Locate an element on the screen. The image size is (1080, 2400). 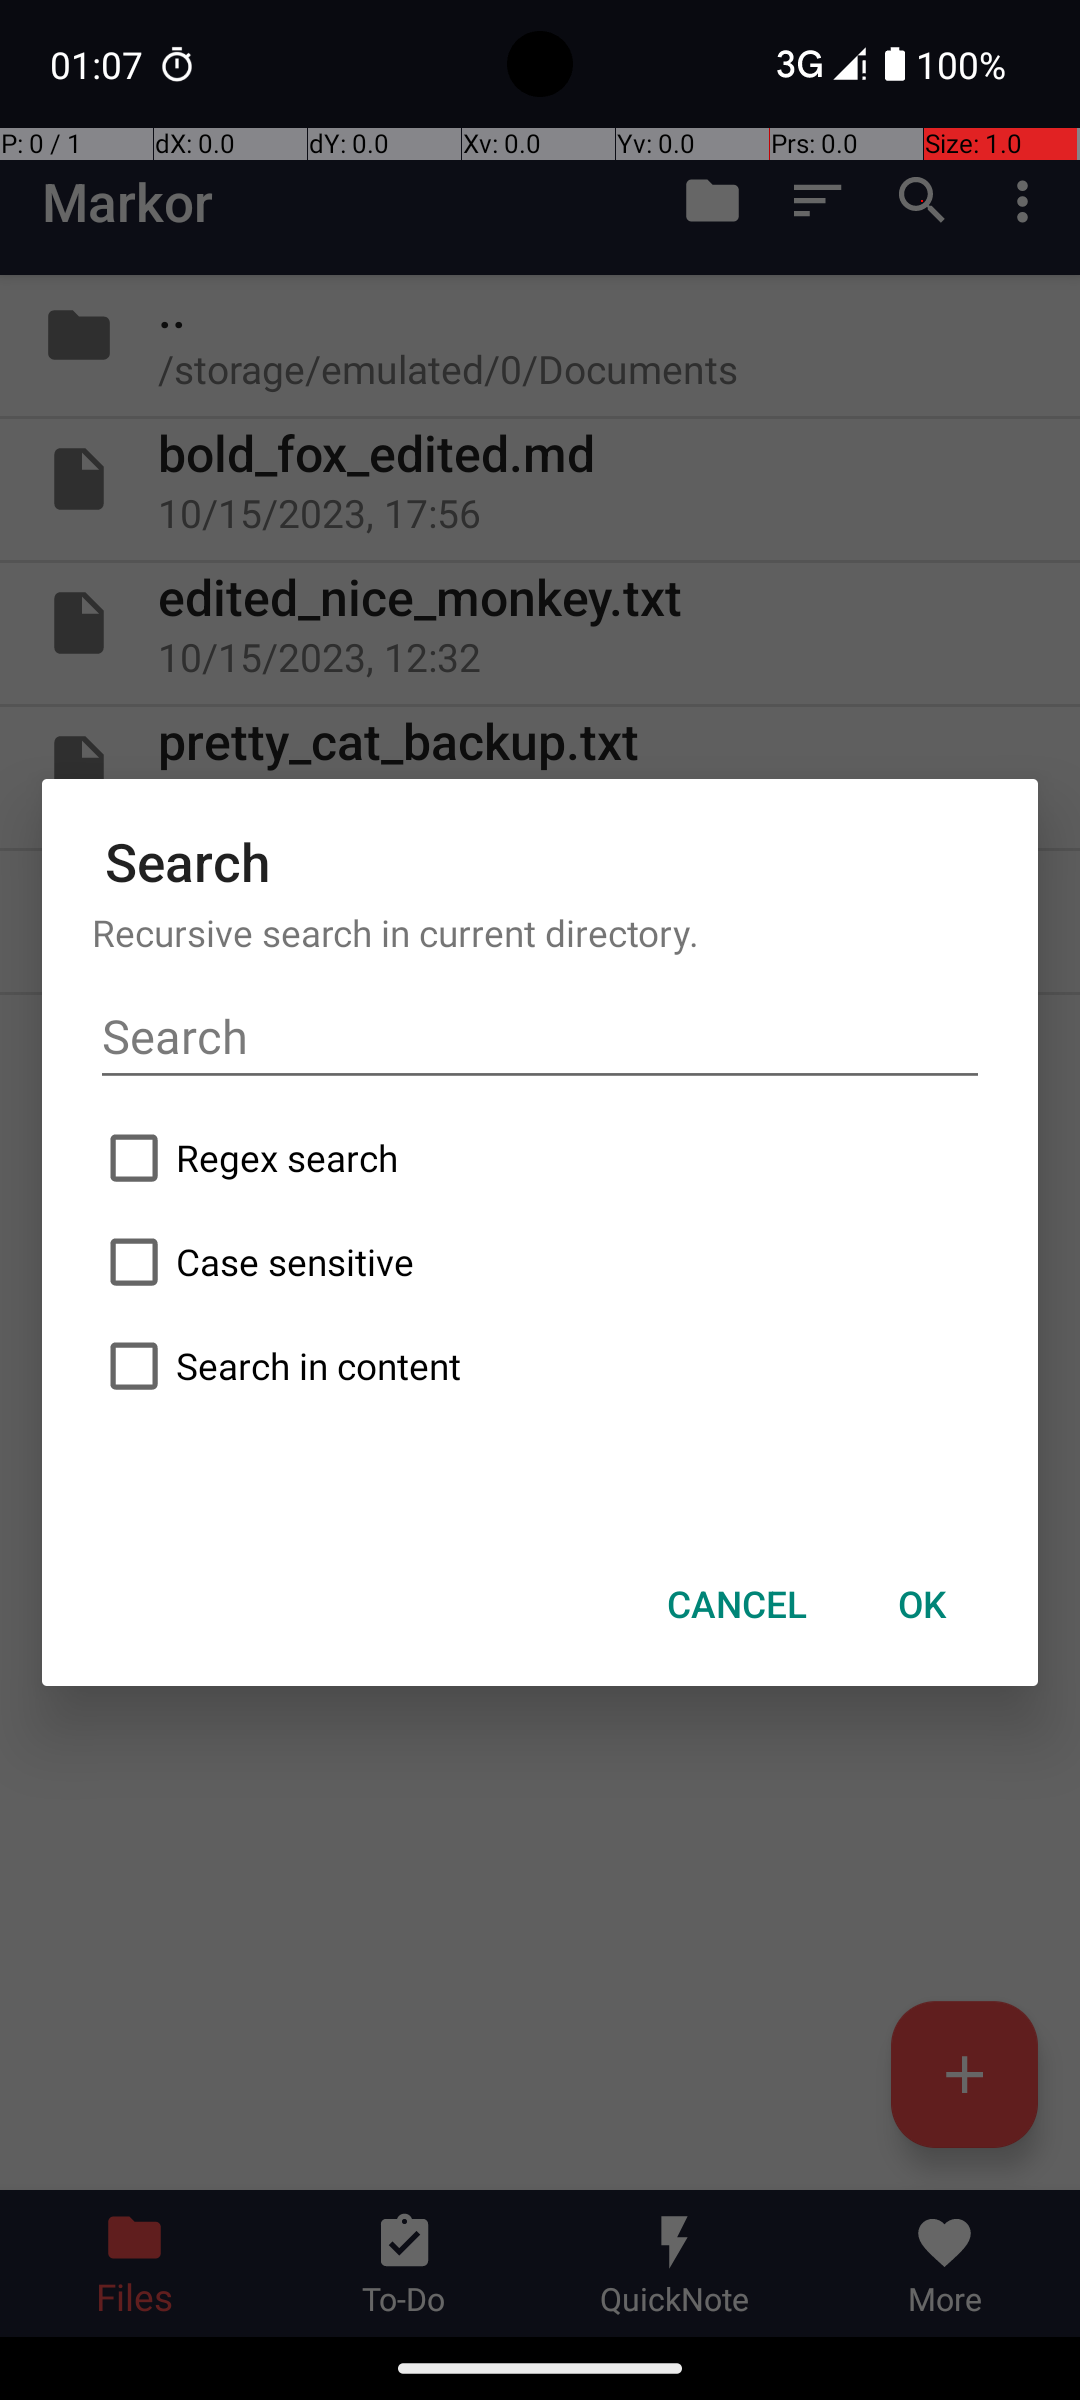
Search in content is located at coordinates (540, 1366).